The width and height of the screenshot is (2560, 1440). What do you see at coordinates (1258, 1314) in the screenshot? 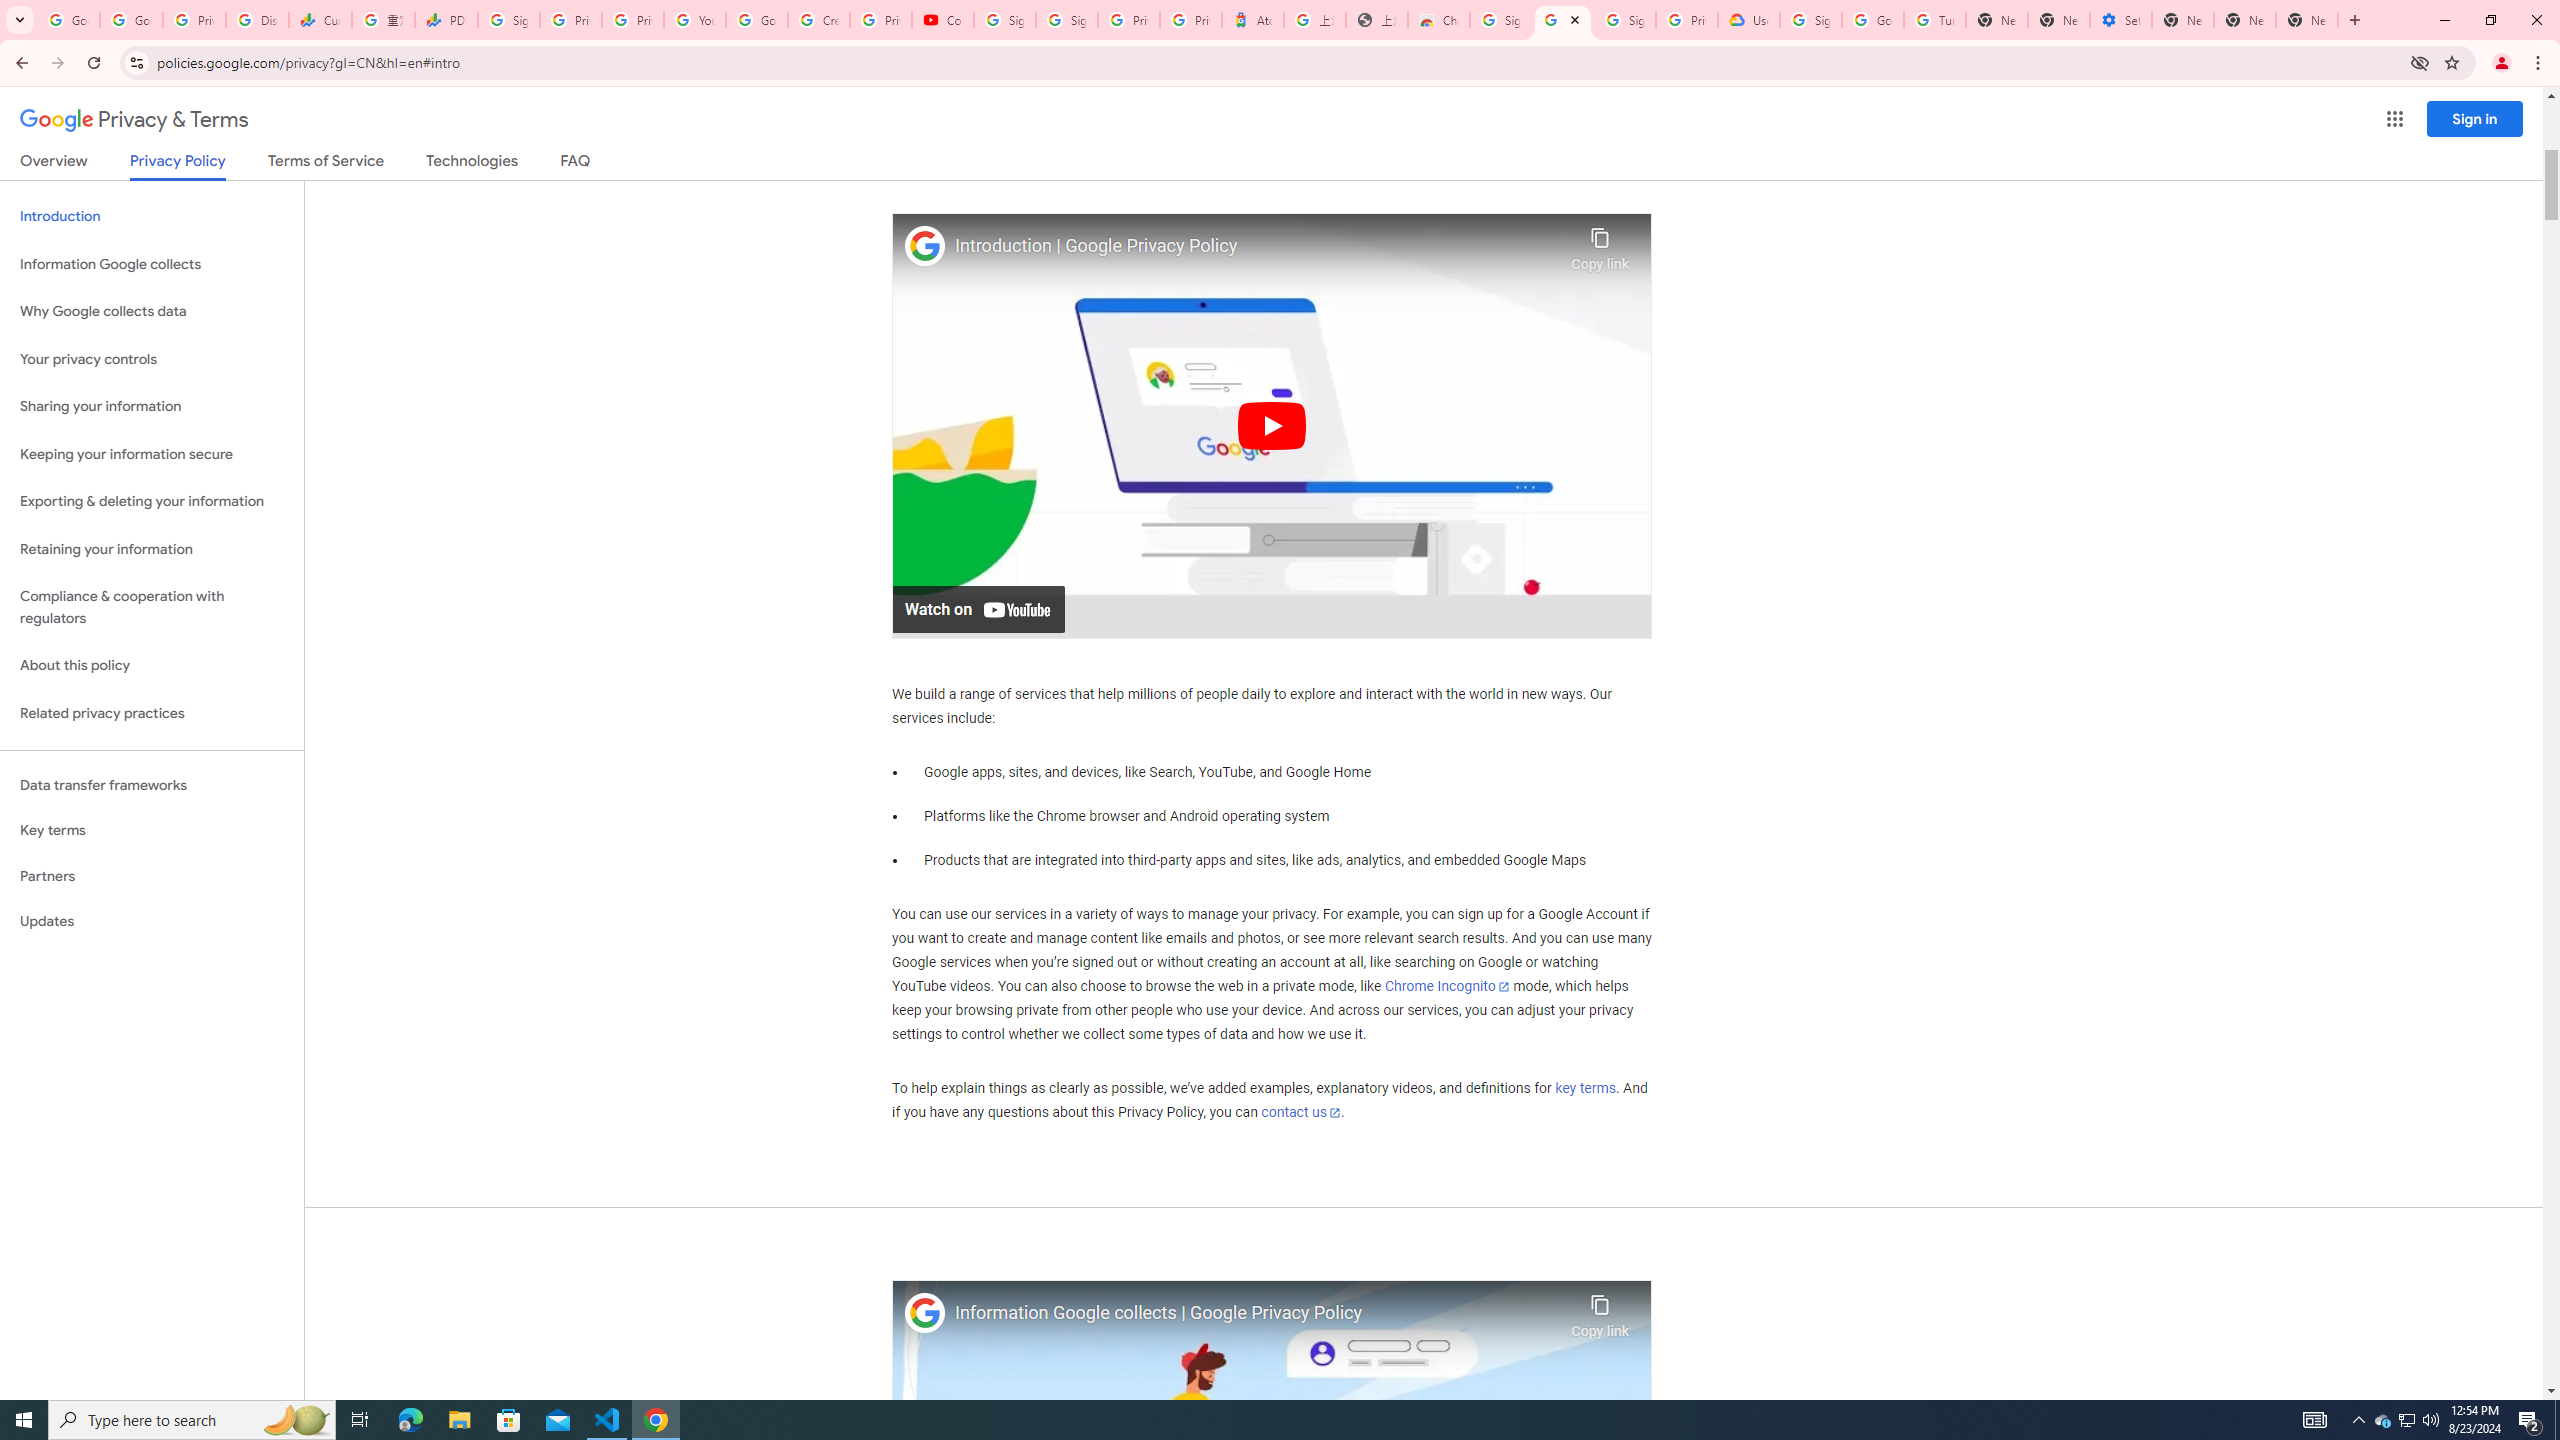
I see `Information Google collects | Google Privacy Policy` at bounding box center [1258, 1314].